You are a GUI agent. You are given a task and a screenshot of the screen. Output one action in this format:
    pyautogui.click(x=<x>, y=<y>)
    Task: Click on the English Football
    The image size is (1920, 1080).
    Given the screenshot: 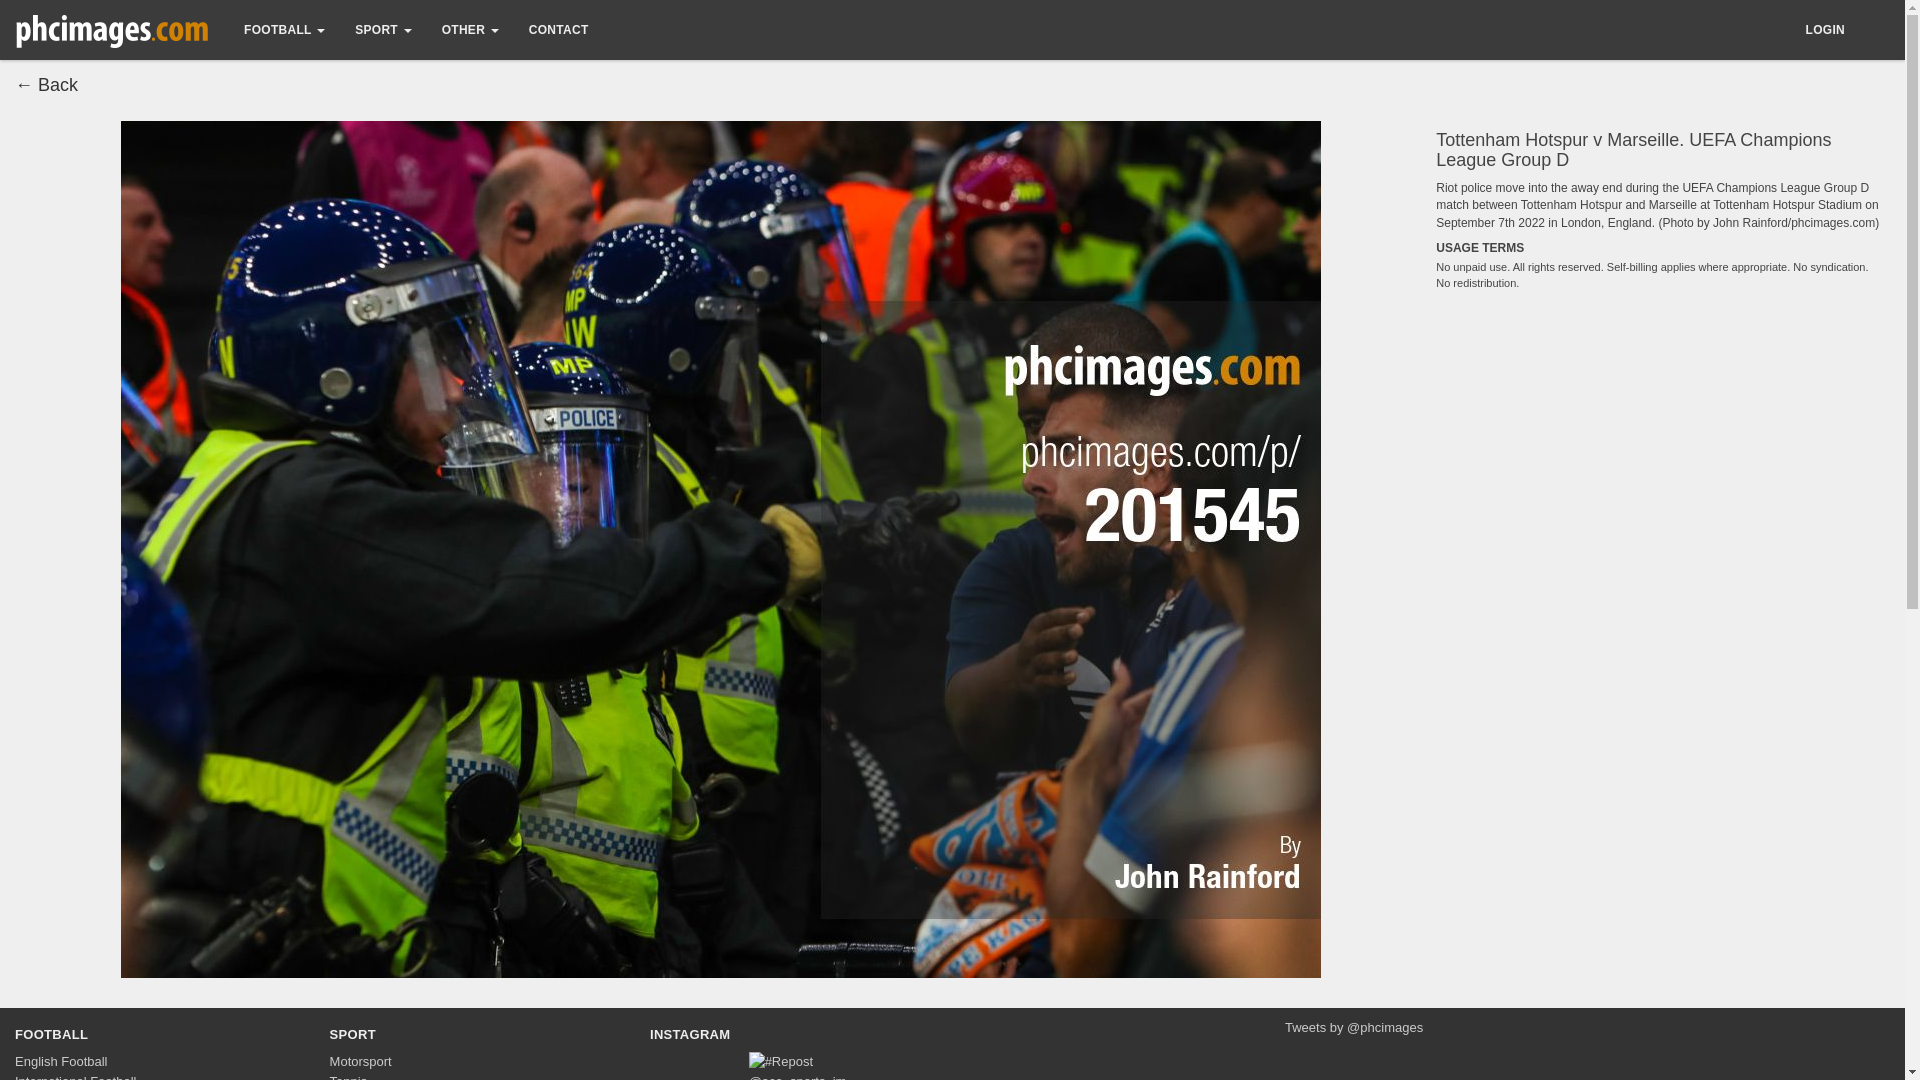 What is the action you would take?
    pyautogui.click(x=61, y=1062)
    